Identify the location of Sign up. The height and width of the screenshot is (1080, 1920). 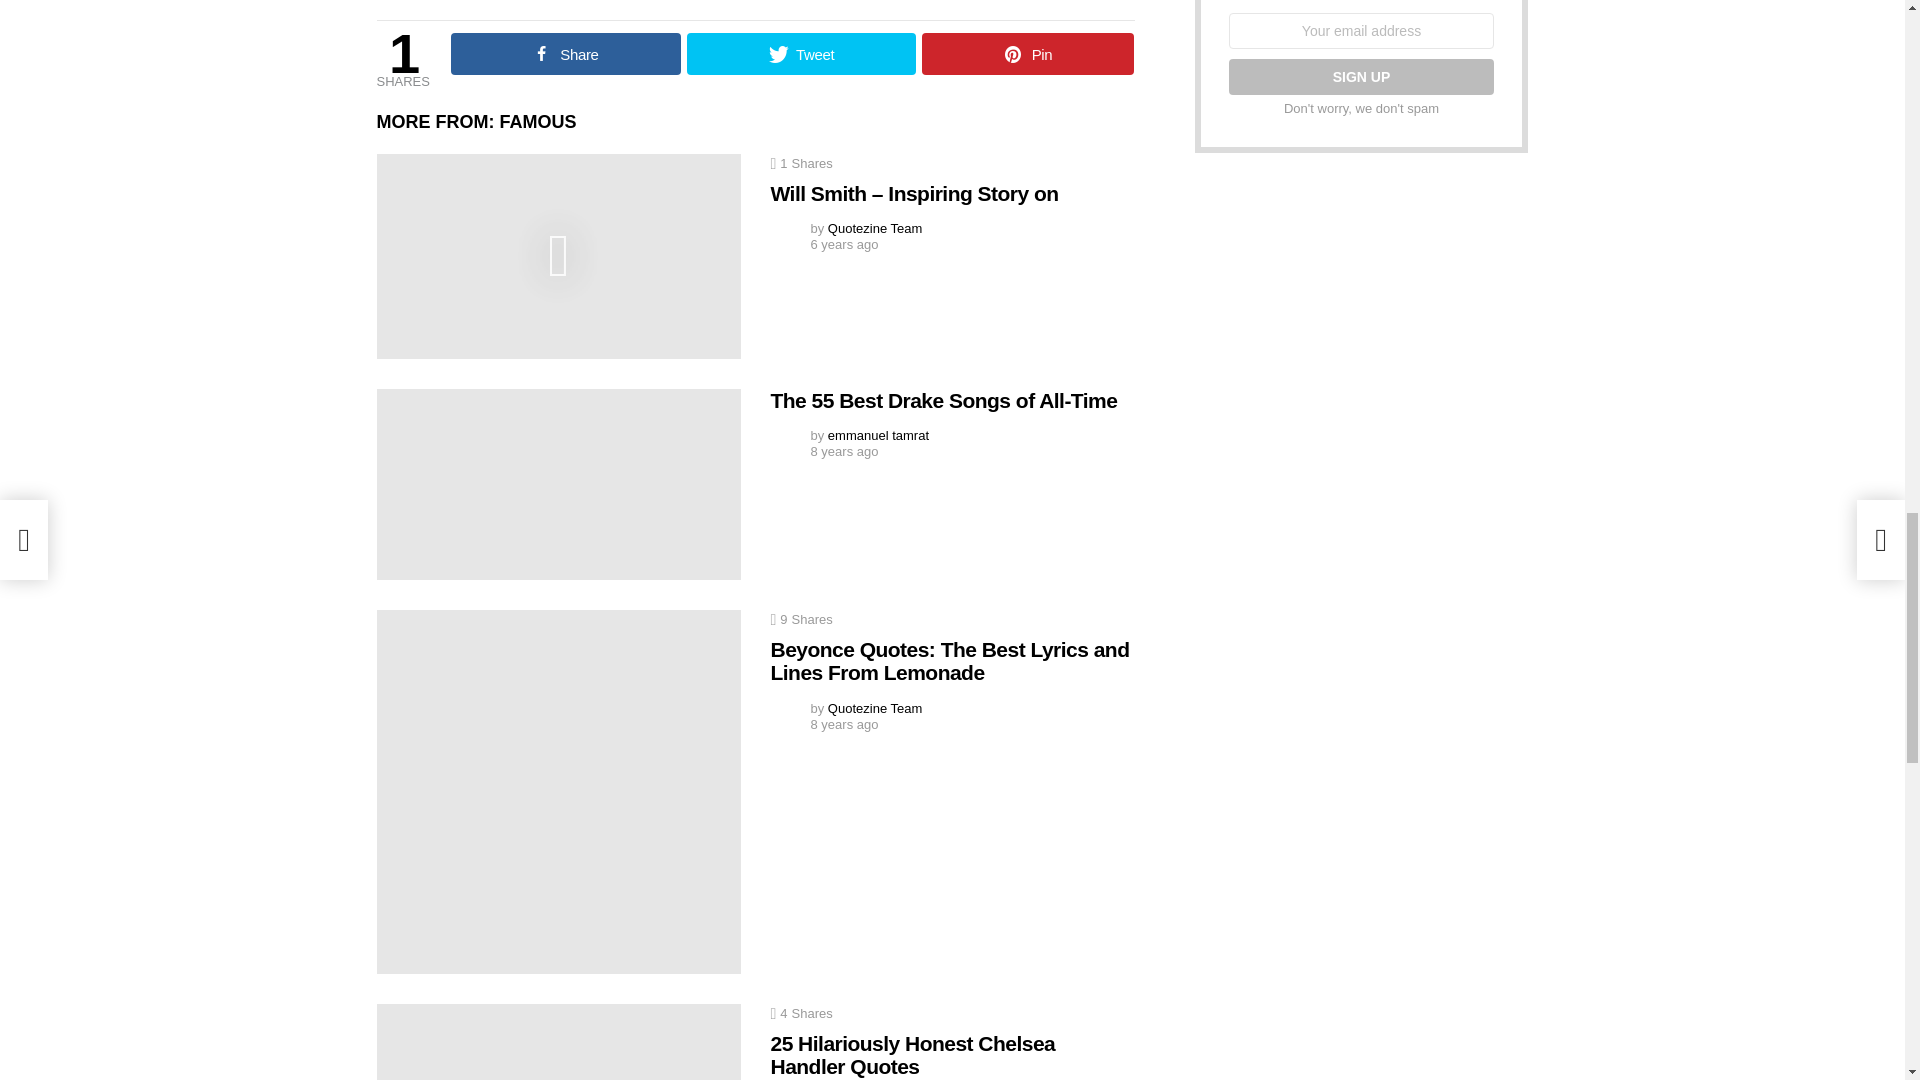
(1360, 77).